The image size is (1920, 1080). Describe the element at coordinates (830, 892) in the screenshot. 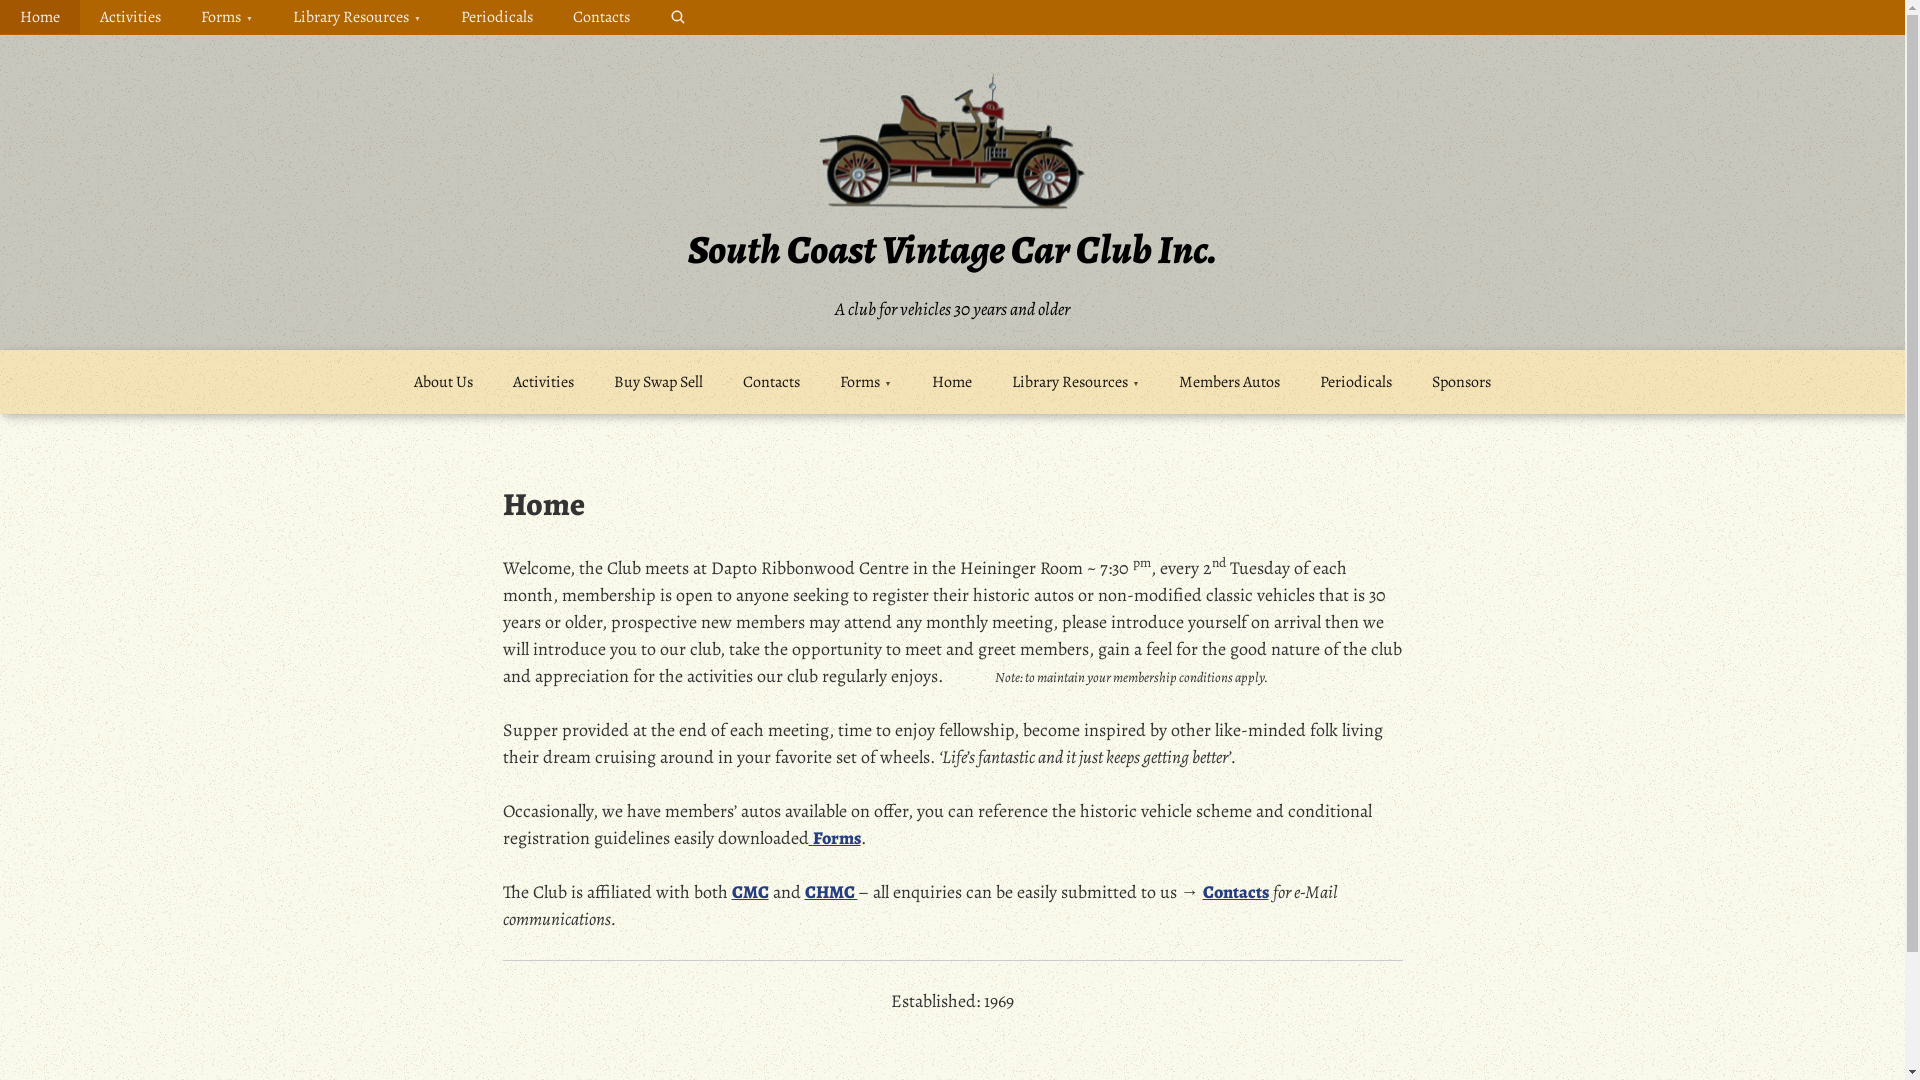

I see `CHMC` at that location.